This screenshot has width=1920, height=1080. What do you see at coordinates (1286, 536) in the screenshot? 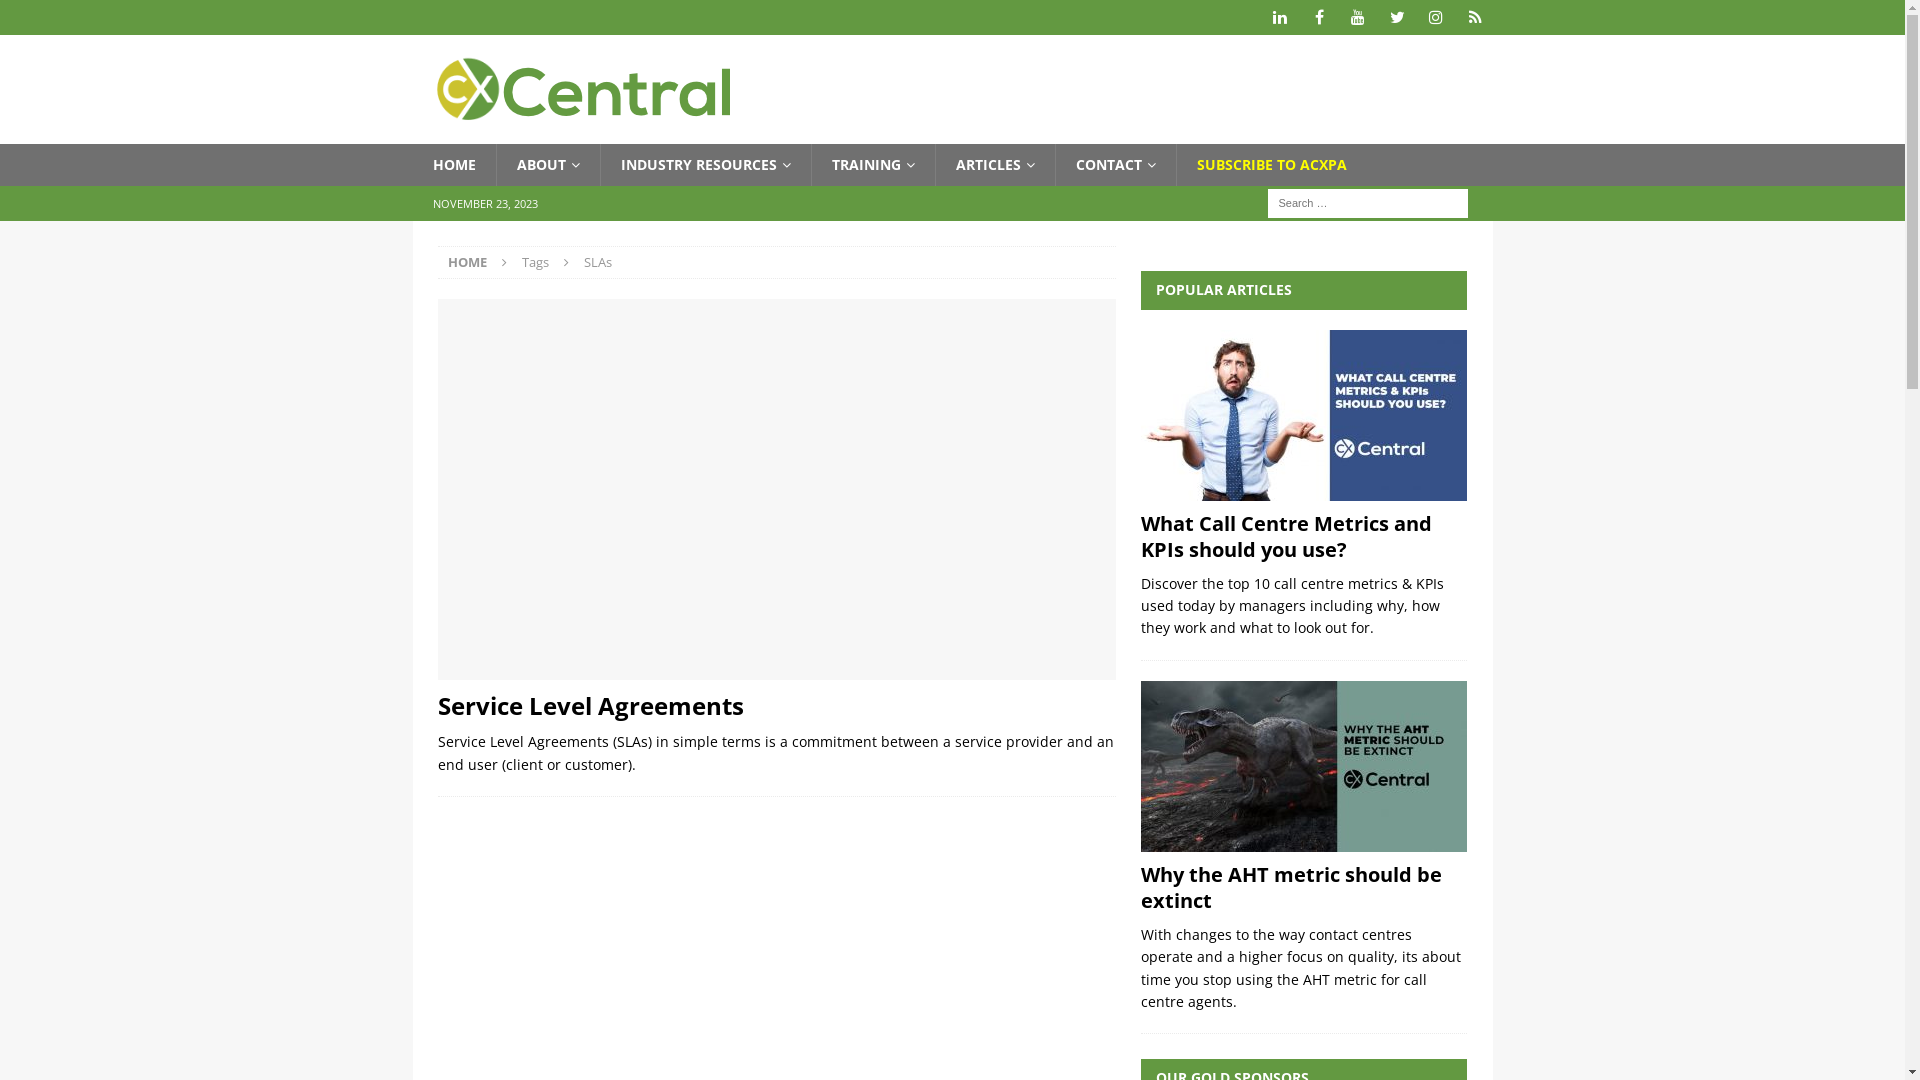
I see `What Call Centre Metrics and KPIs should you use?` at bounding box center [1286, 536].